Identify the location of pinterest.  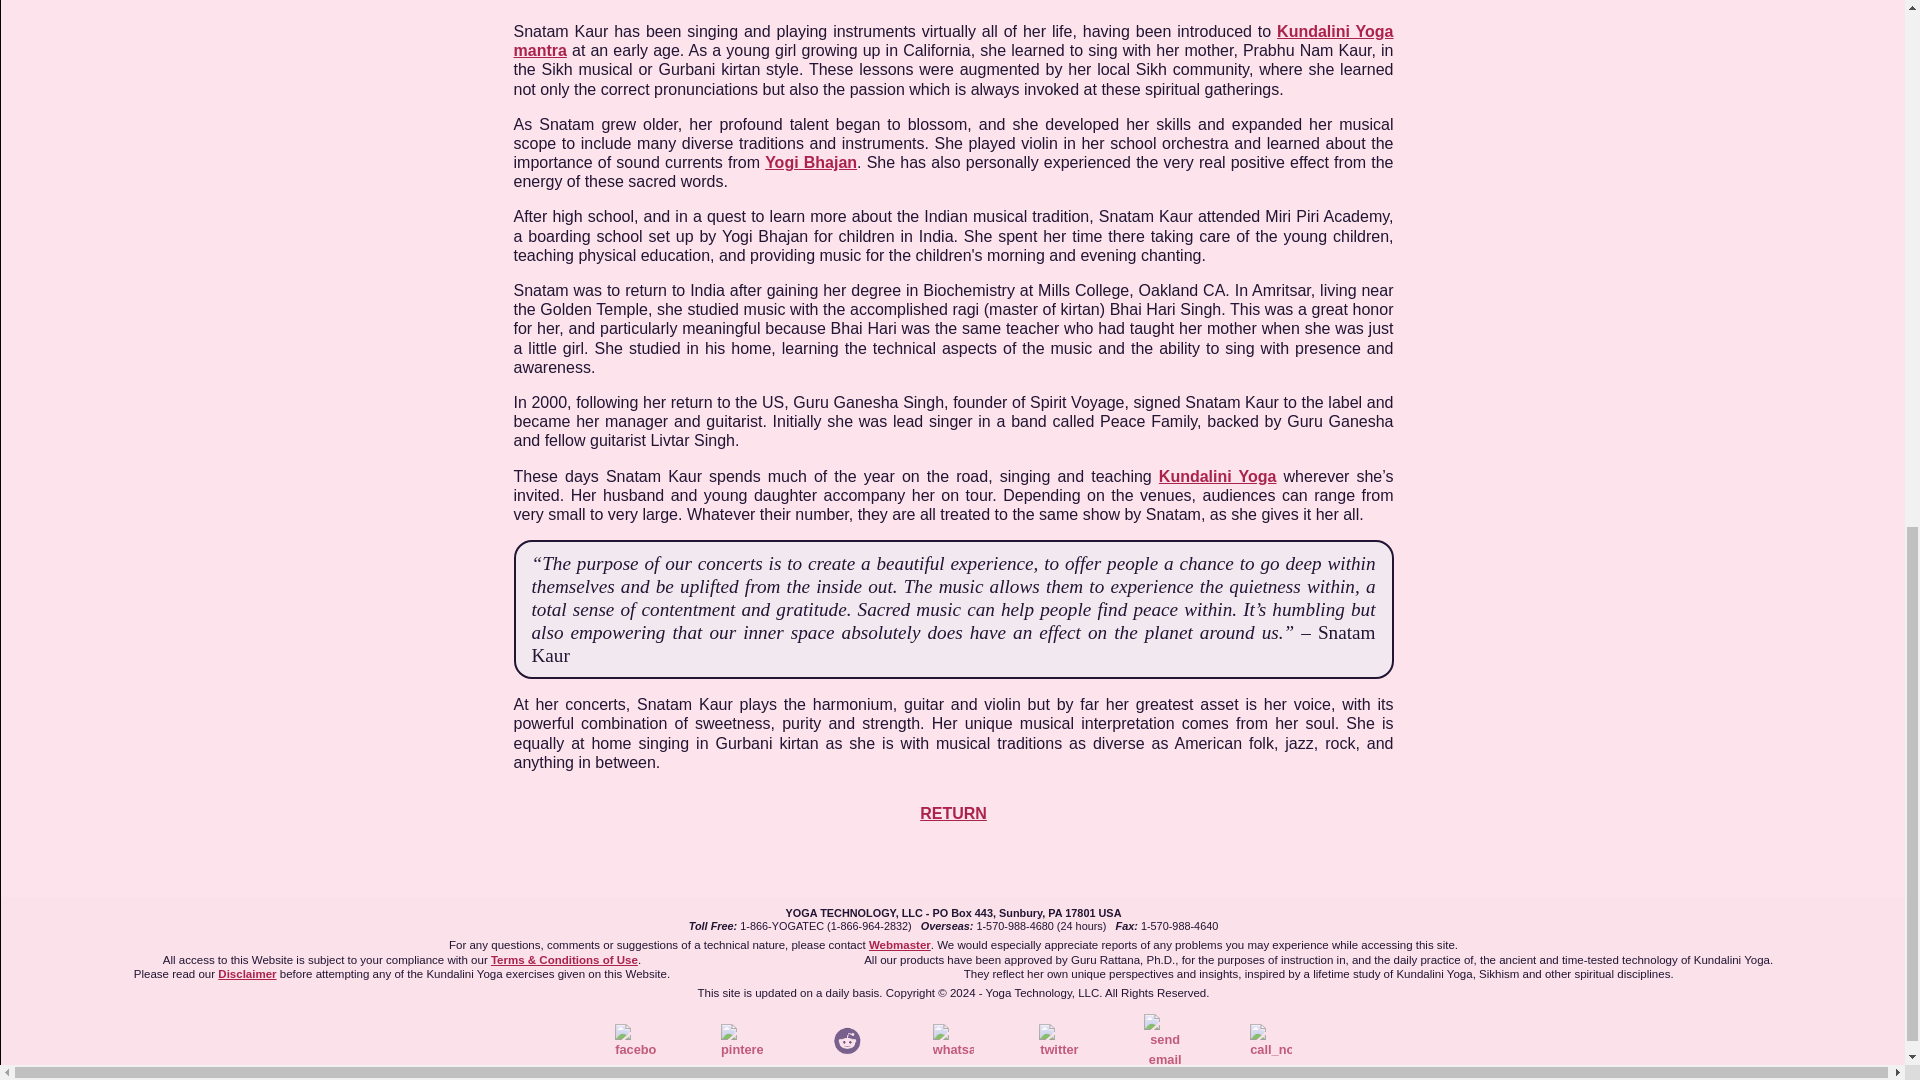
(742, 1036).